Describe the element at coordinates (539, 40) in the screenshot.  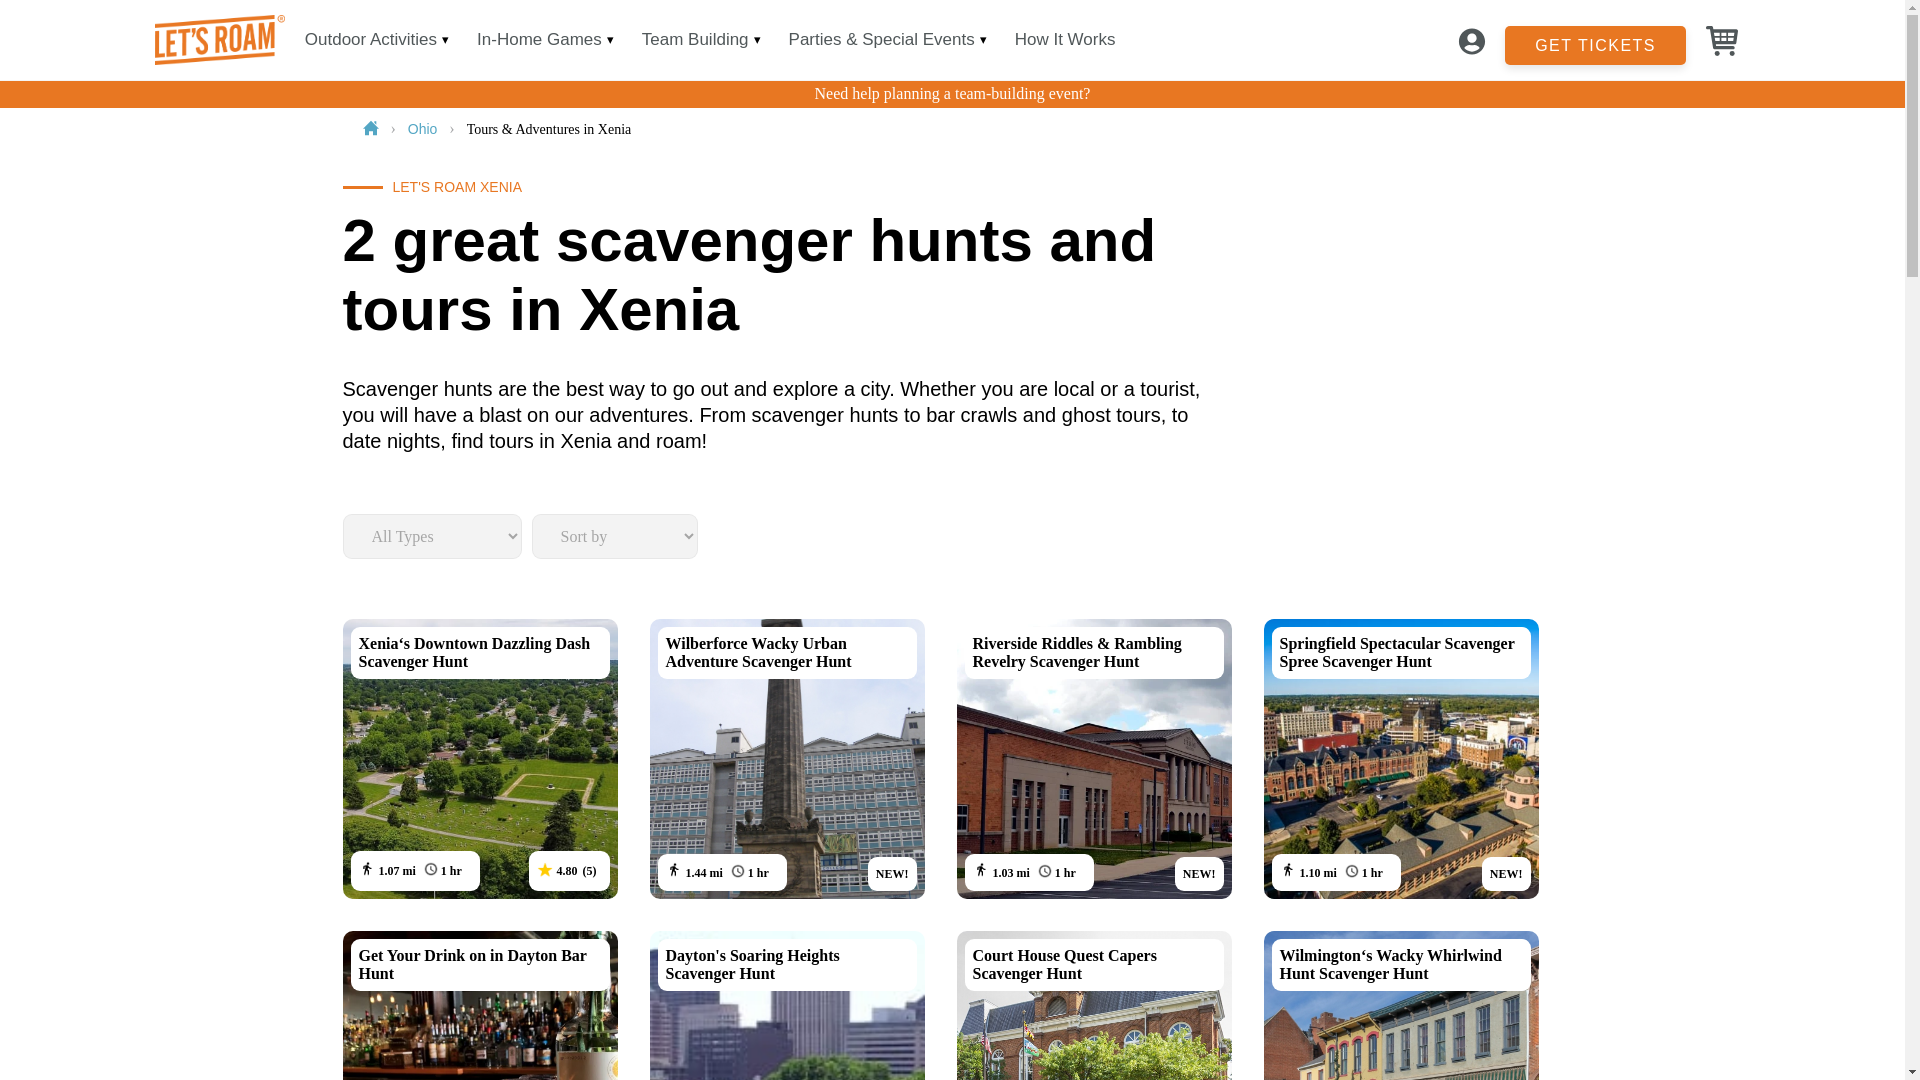
I see `In-Home Games` at that location.